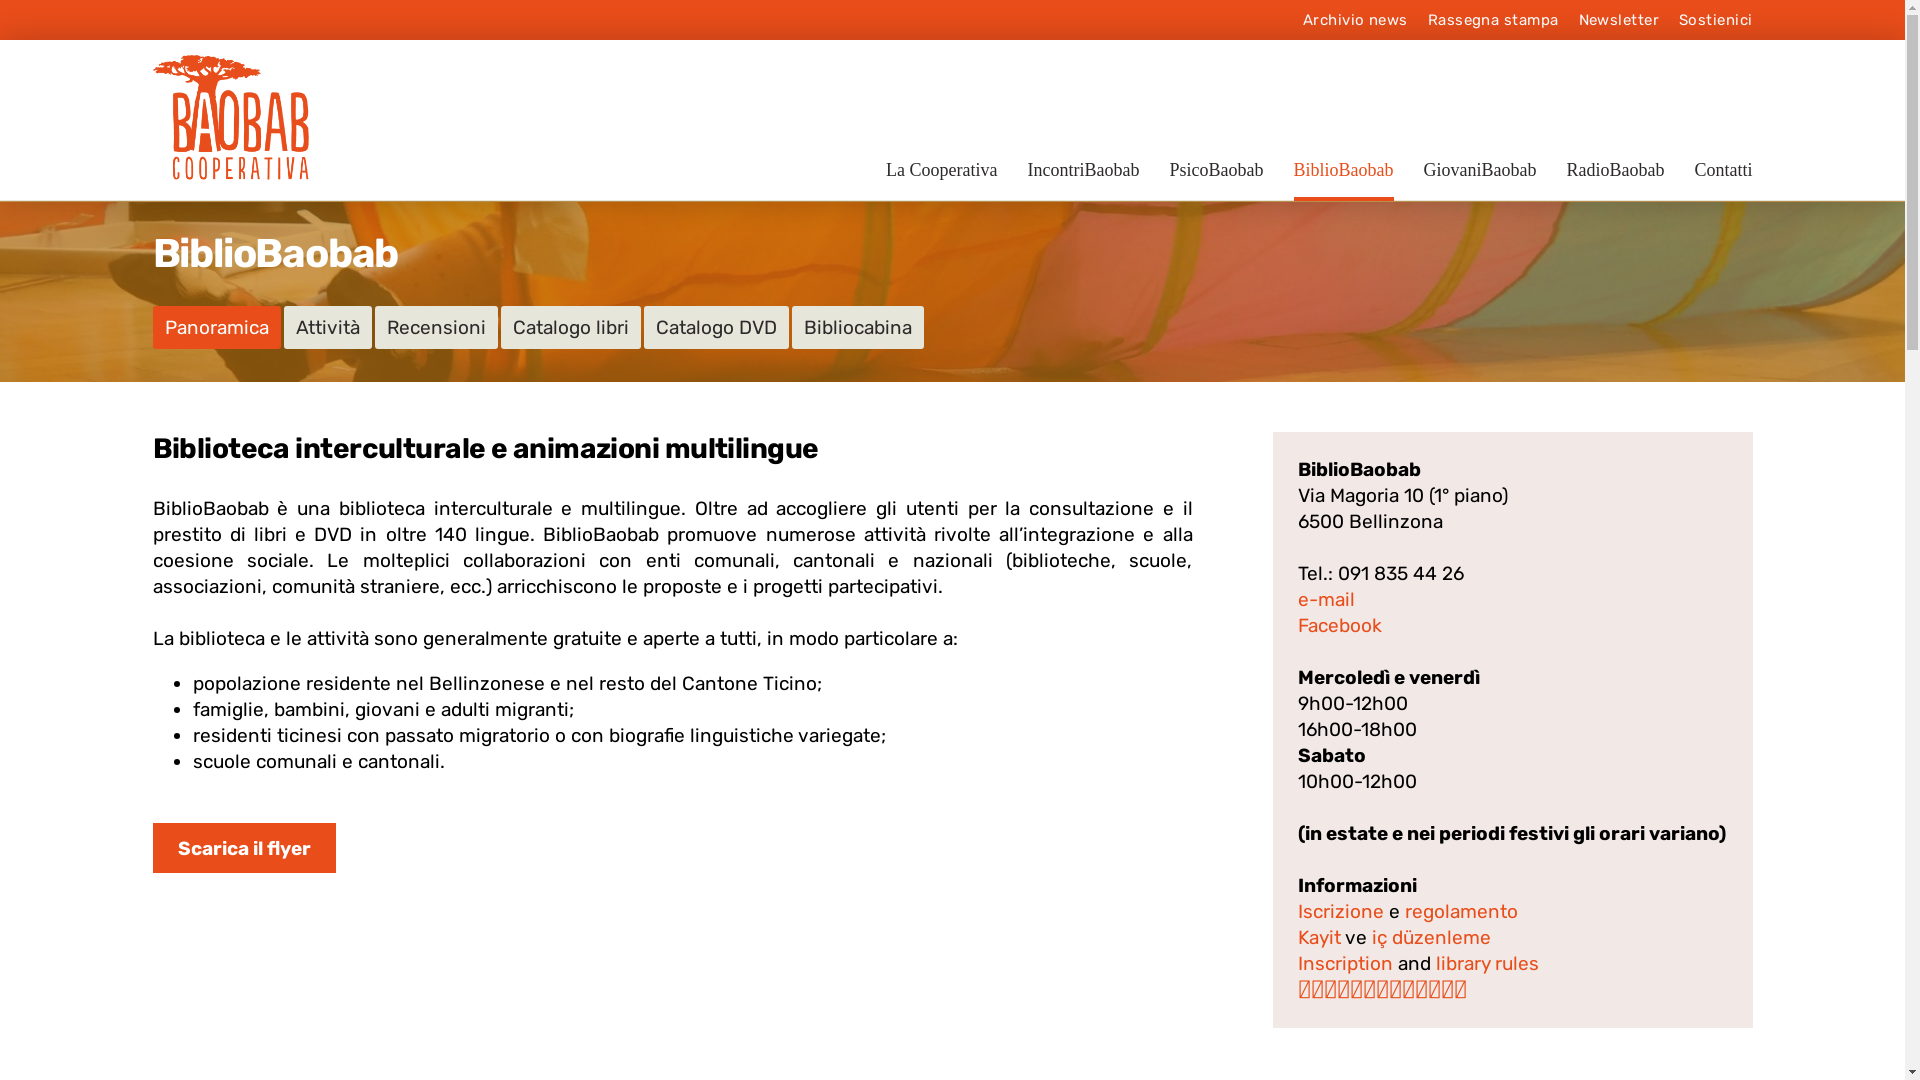 This screenshot has width=1920, height=1080. I want to click on  , so click(1468, 990).